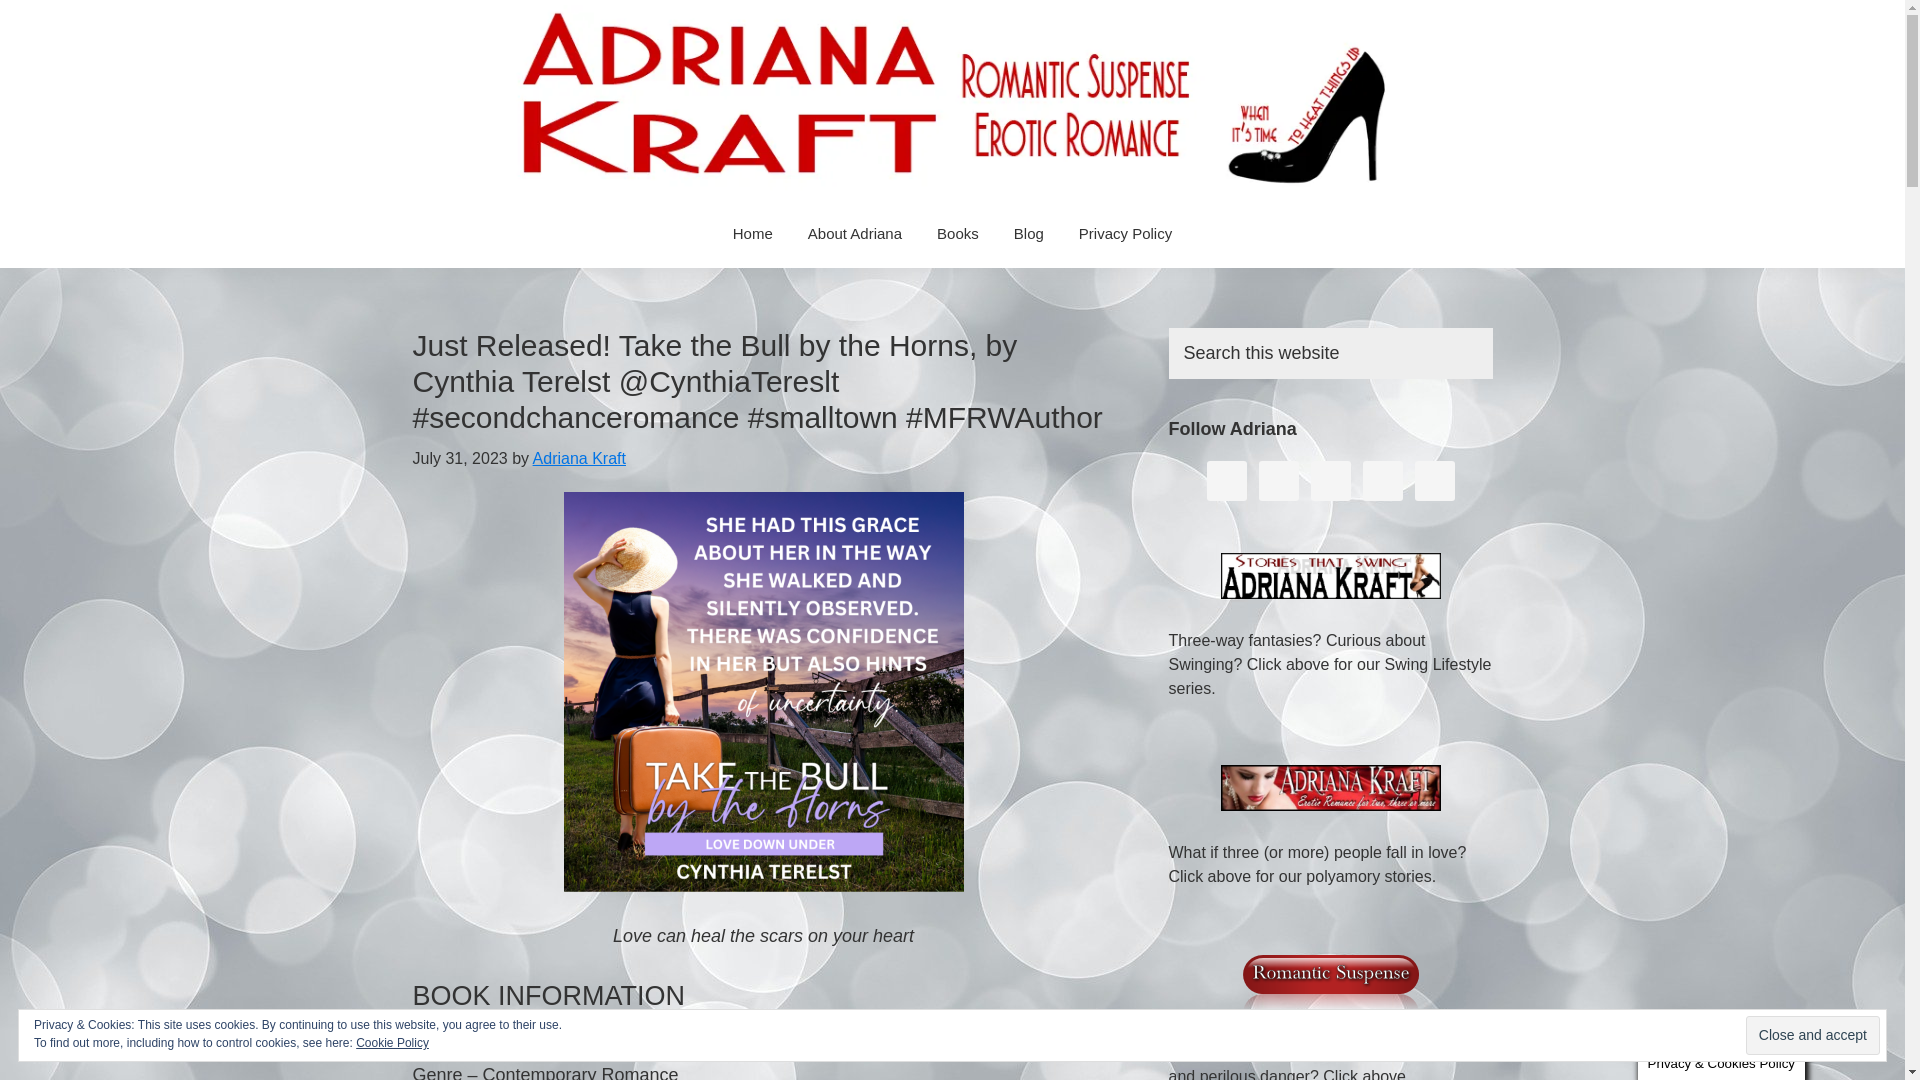 The width and height of the screenshot is (1920, 1080). I want to click on Books, so click(958, 232).